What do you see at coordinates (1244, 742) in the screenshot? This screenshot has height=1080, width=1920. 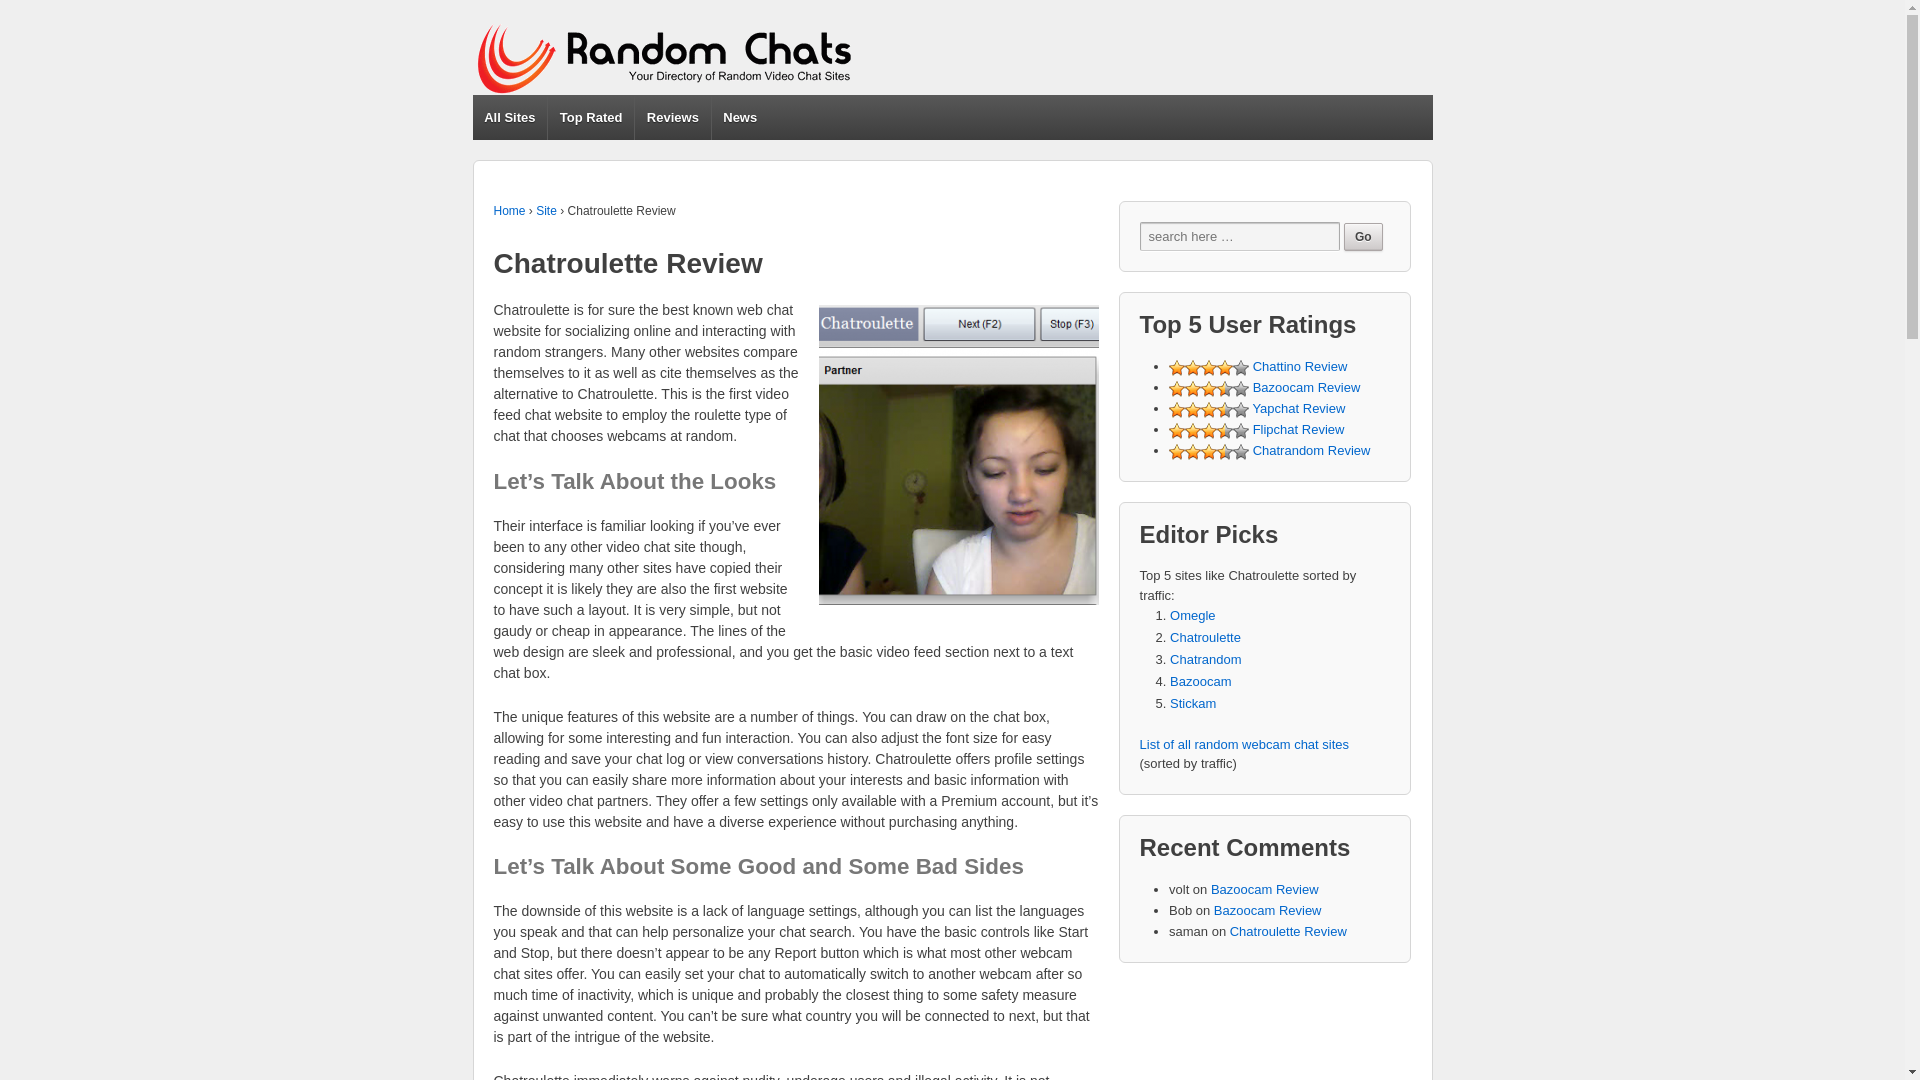 I see `List of all random webcam chat sites` at bounding box center [1244, 742].